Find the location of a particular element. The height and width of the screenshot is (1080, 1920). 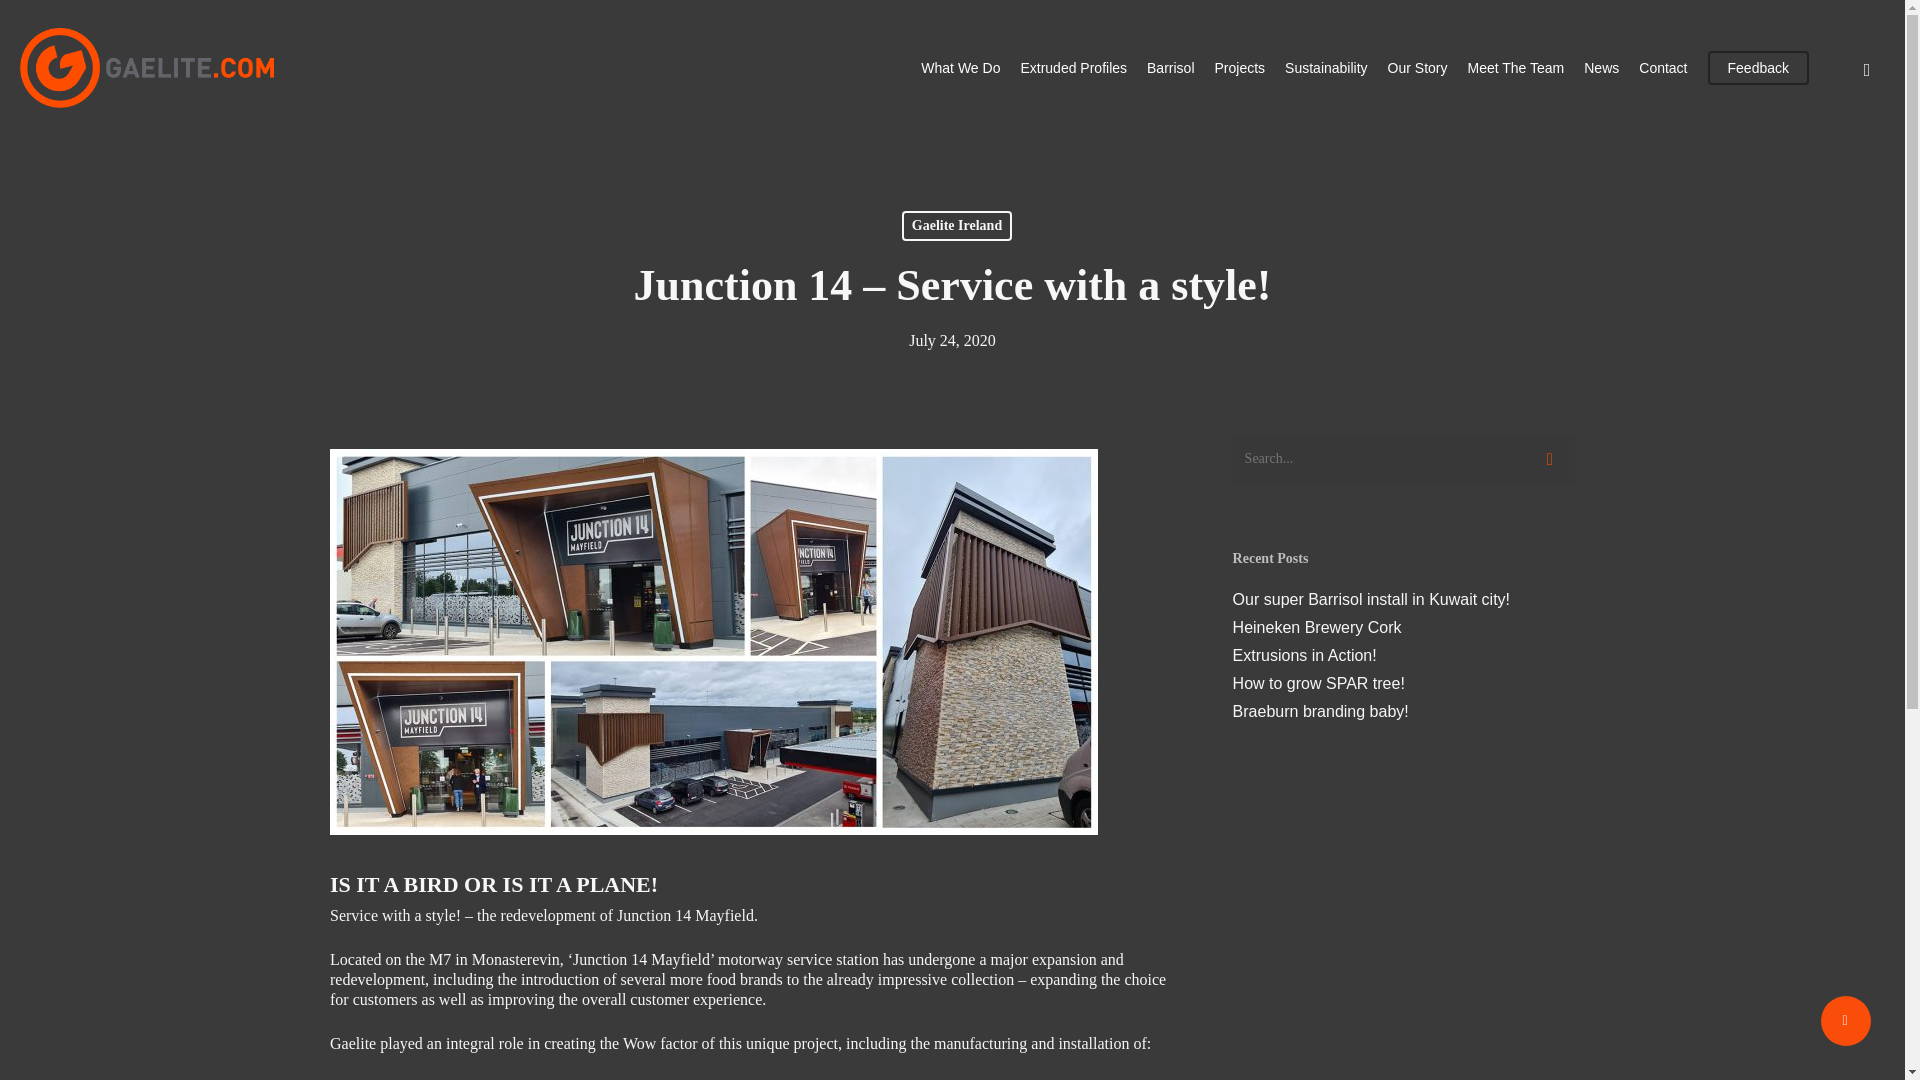

Extruded Profiles is located at coordinates (1073, 68).